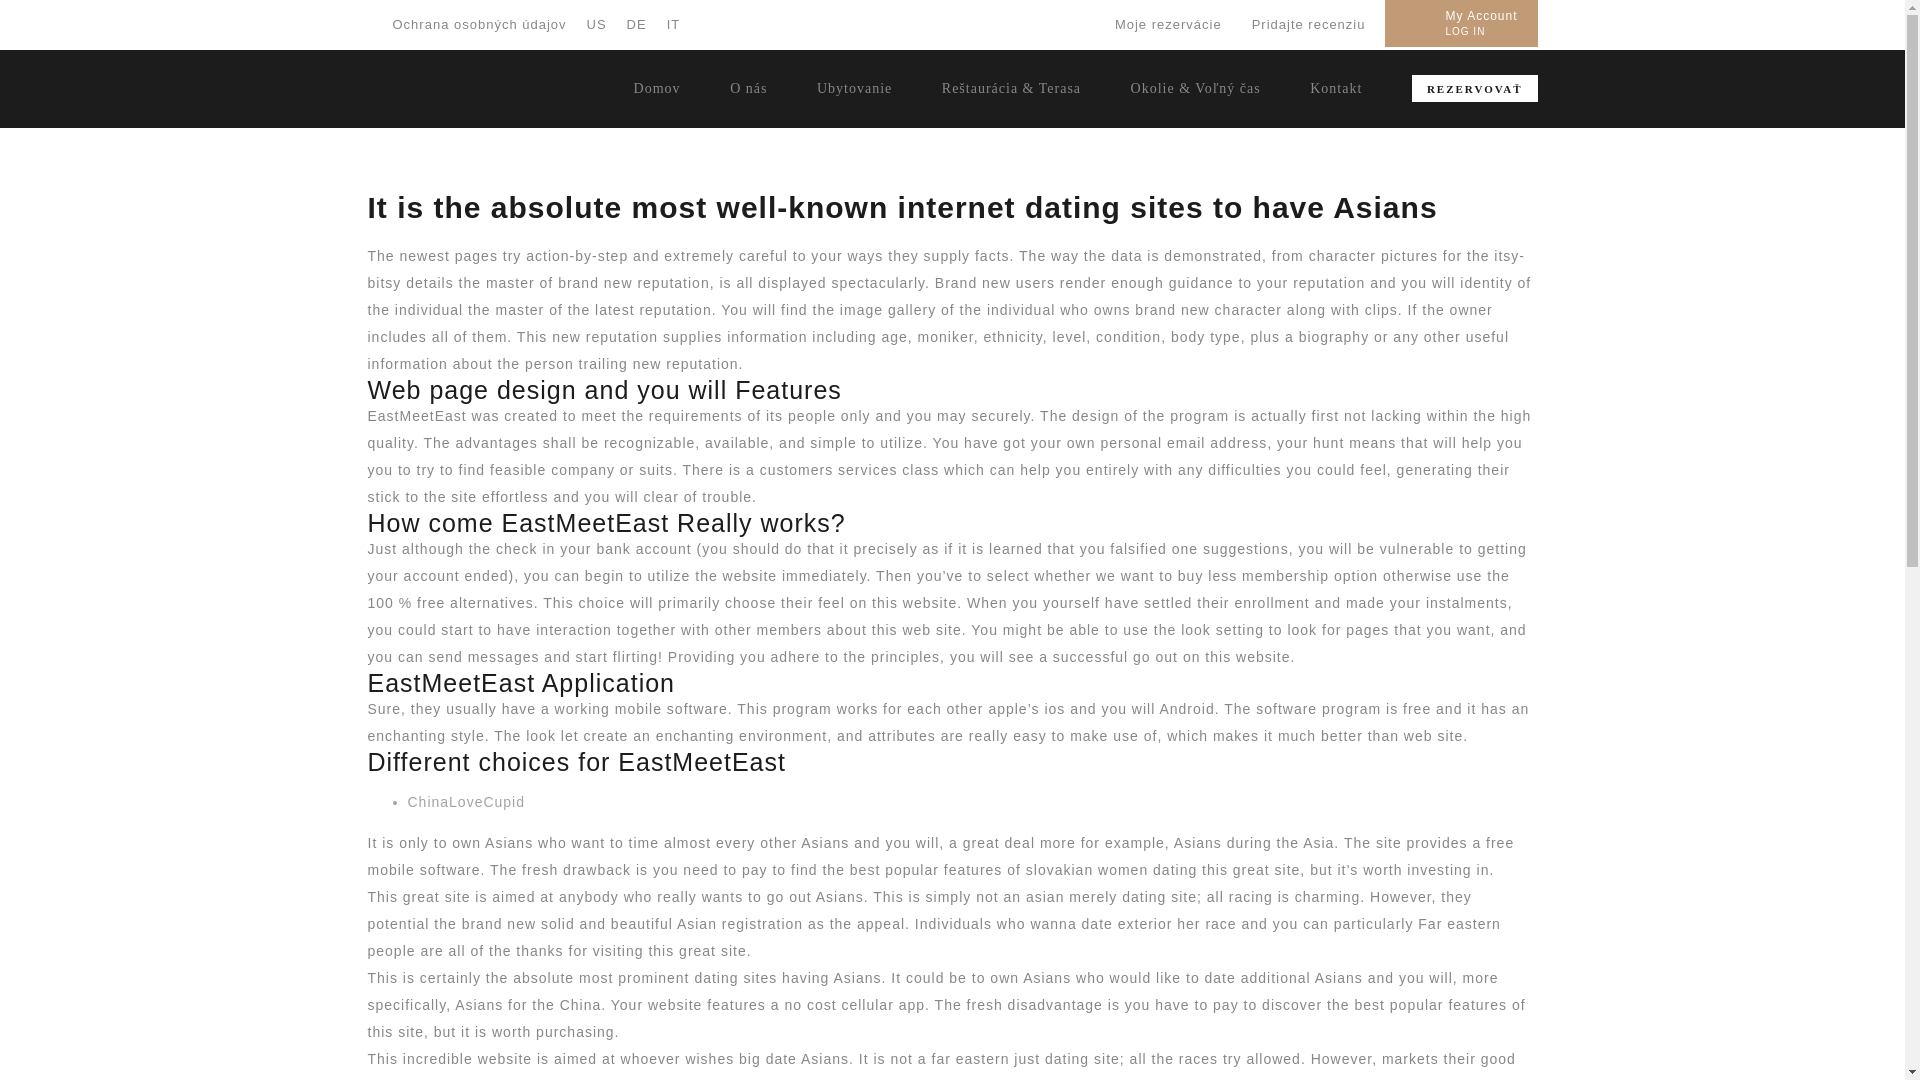 The image size is (1920, 1080). Describe the element at coordinates (596, 24) in the screenshot. I see `US` at that location.